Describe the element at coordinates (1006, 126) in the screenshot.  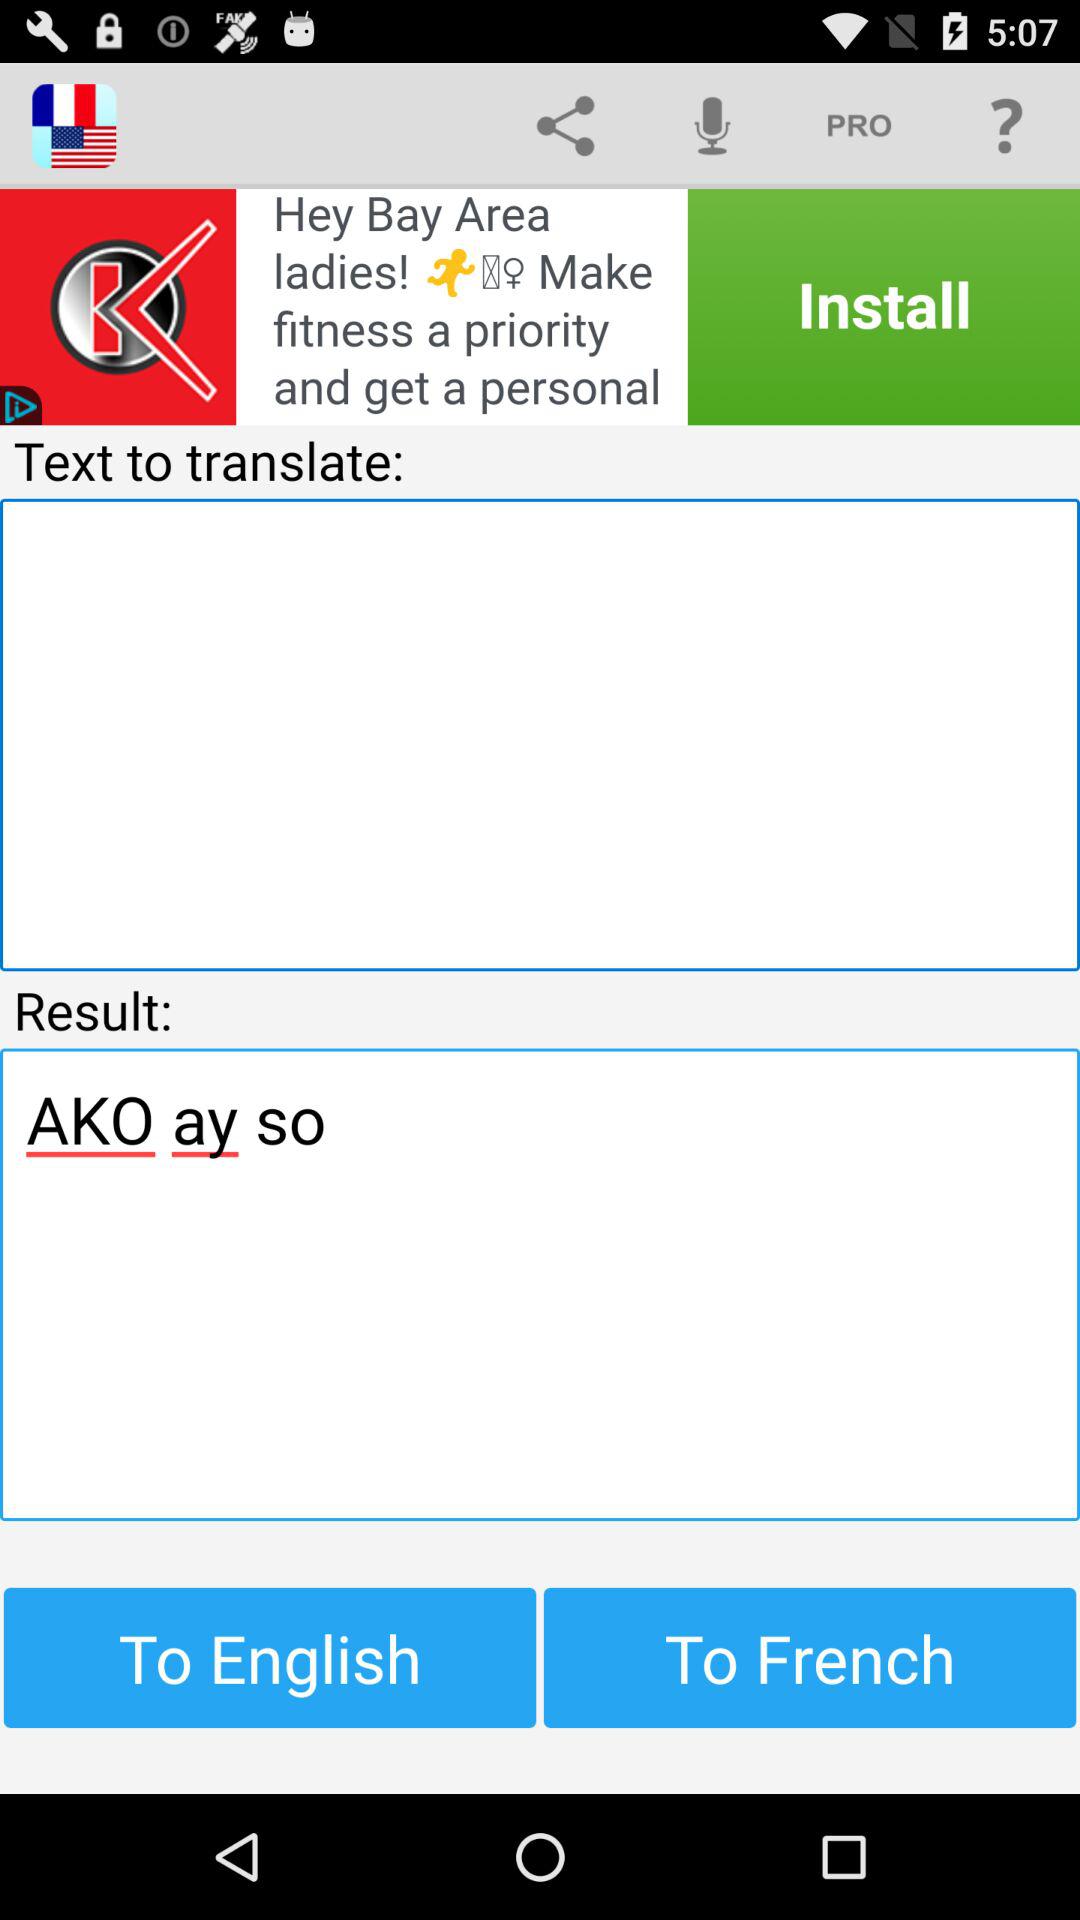
I see `click the button on the top right side of the web page` at that location.